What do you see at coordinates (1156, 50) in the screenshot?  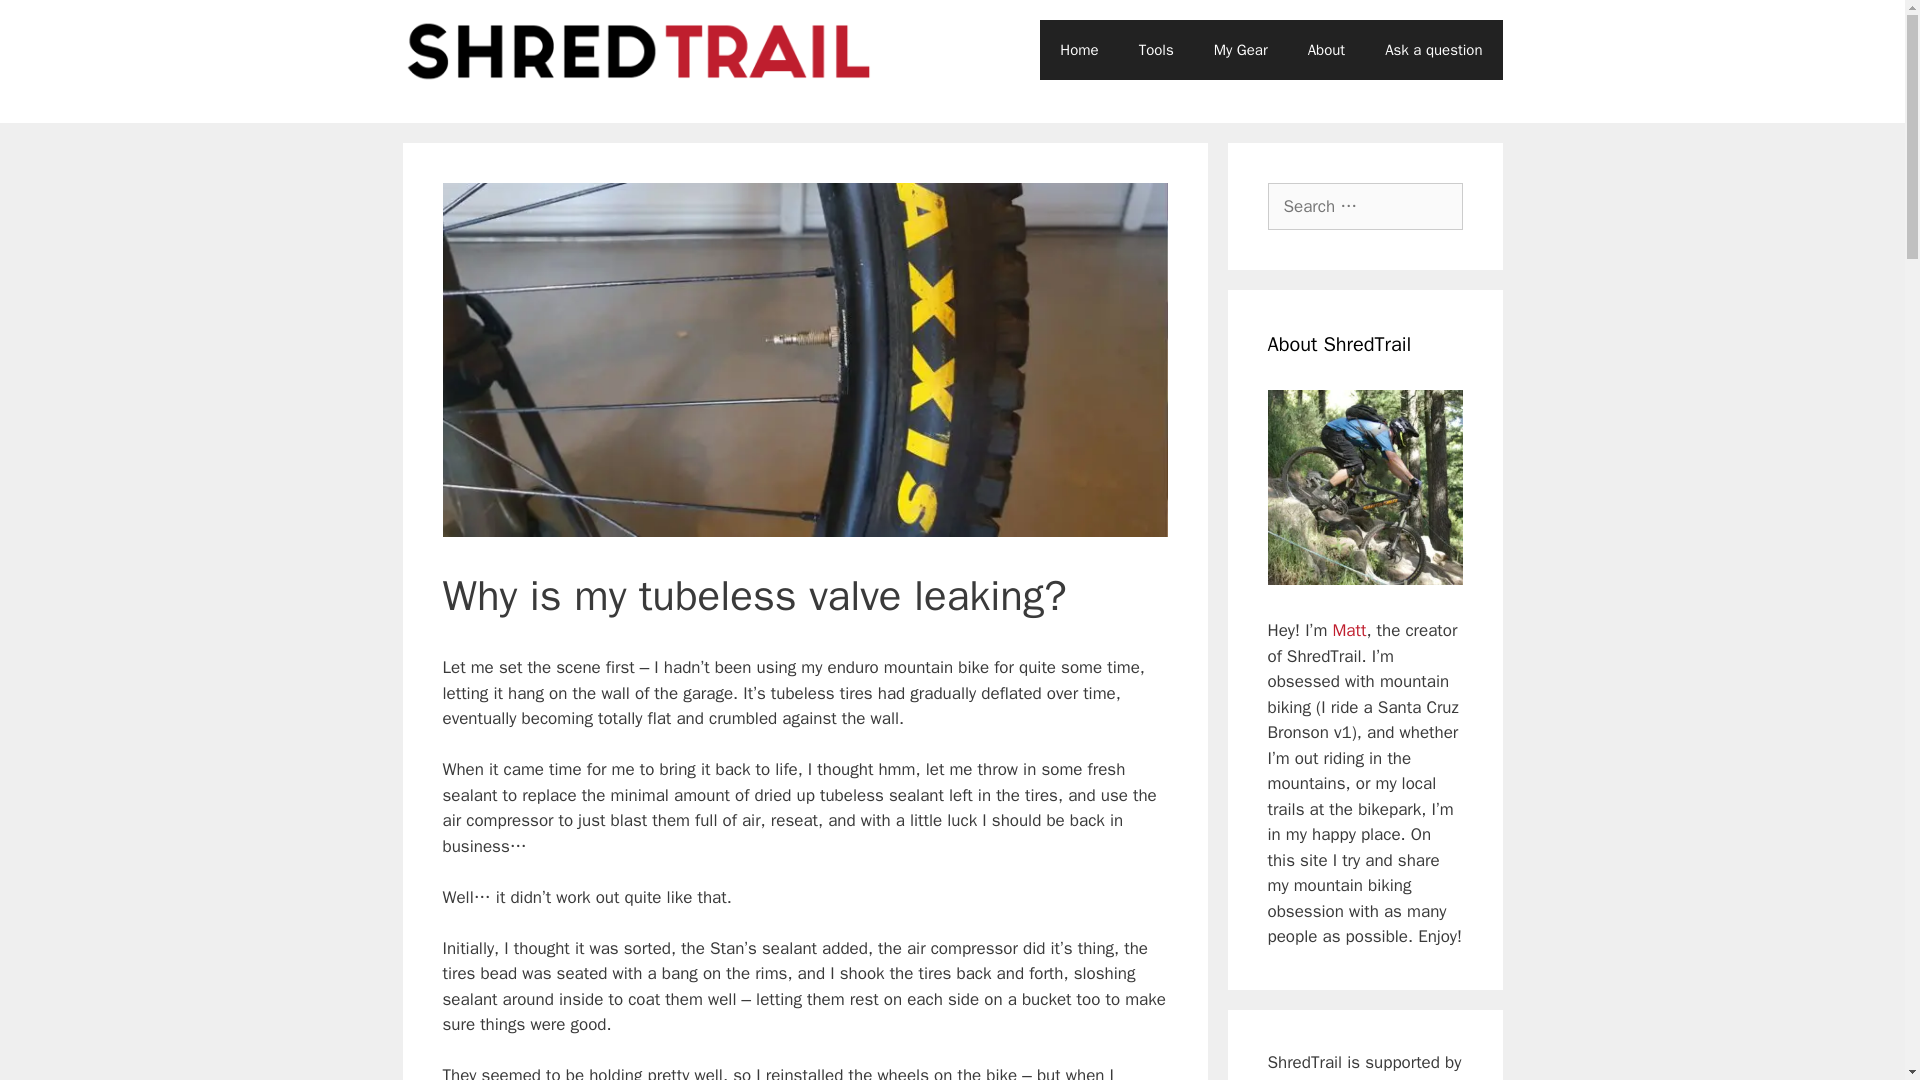 I see `Tools` at bounding box center [1156, 50].